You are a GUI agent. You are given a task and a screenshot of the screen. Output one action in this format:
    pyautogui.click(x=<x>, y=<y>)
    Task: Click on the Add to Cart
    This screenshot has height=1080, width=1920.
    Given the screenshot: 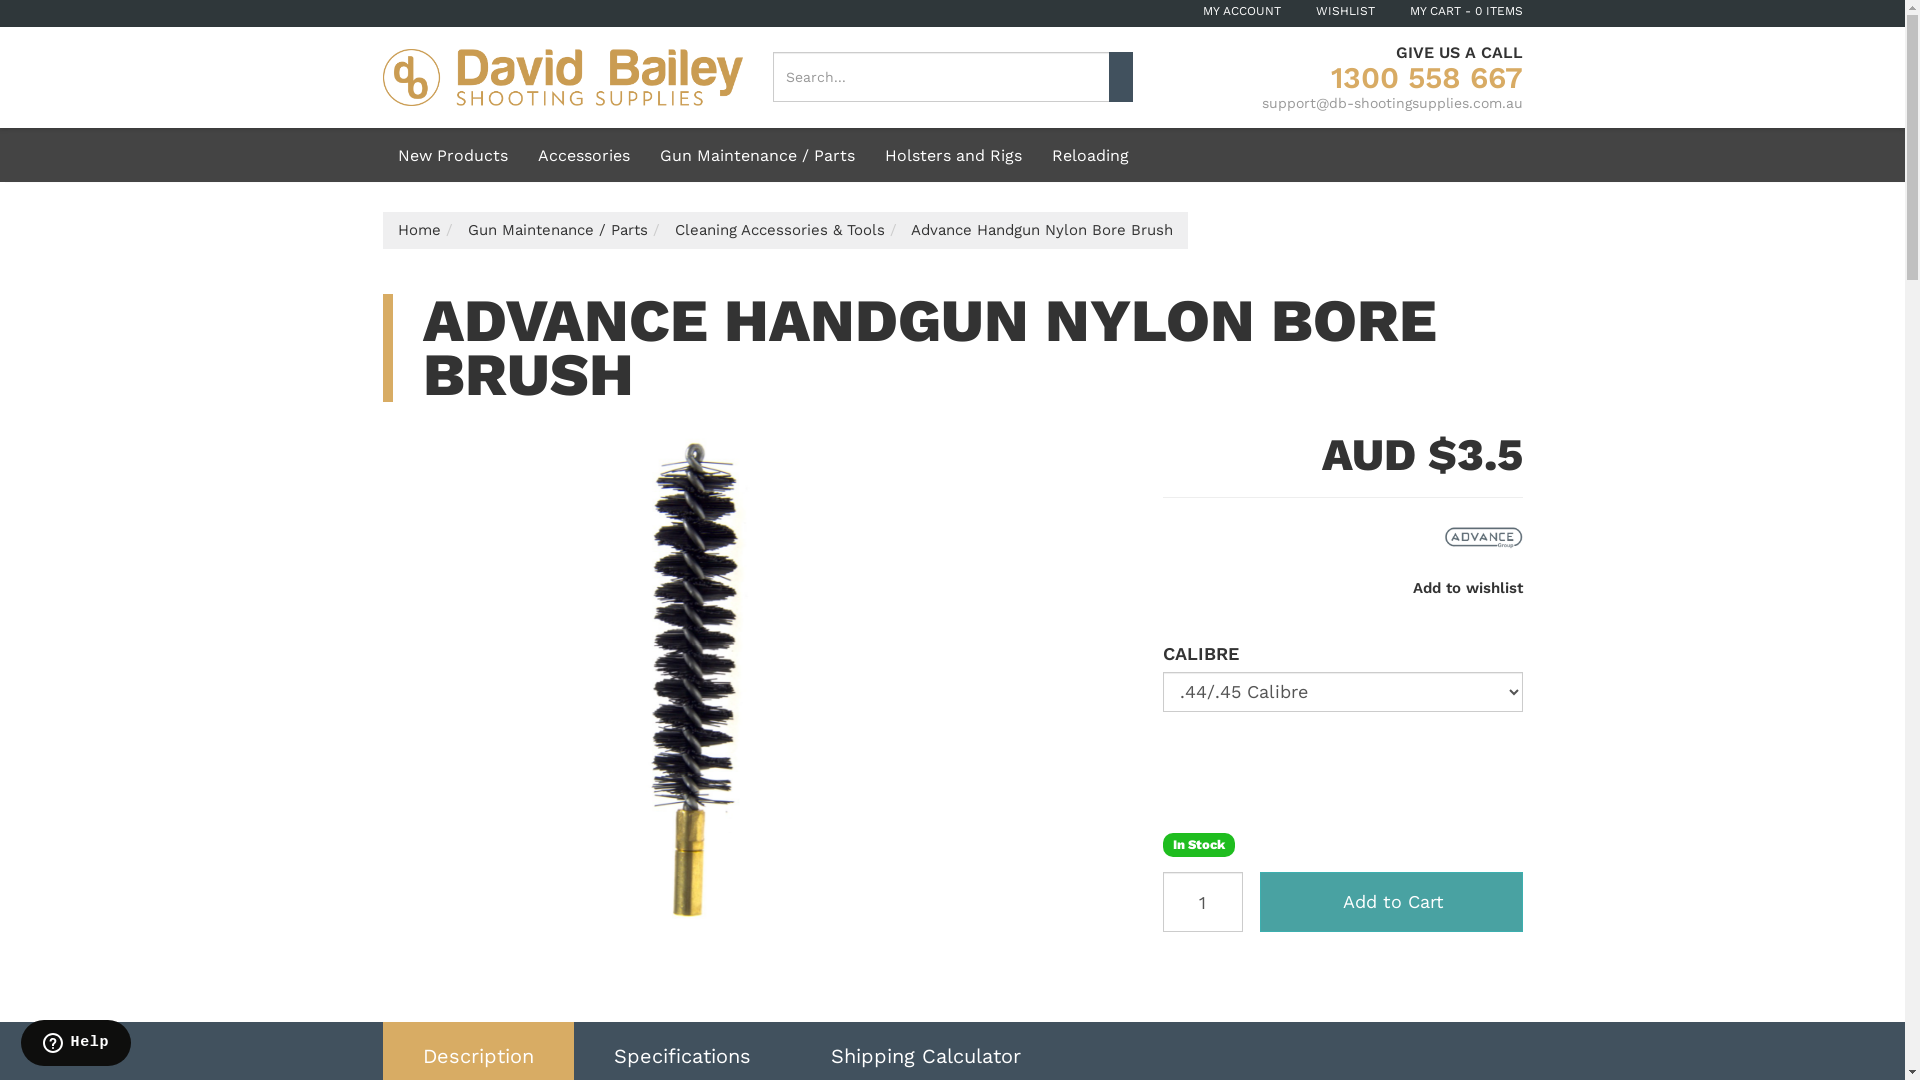 What is the action you would take?
    pyautogui.click(x=1392, y=902)
    